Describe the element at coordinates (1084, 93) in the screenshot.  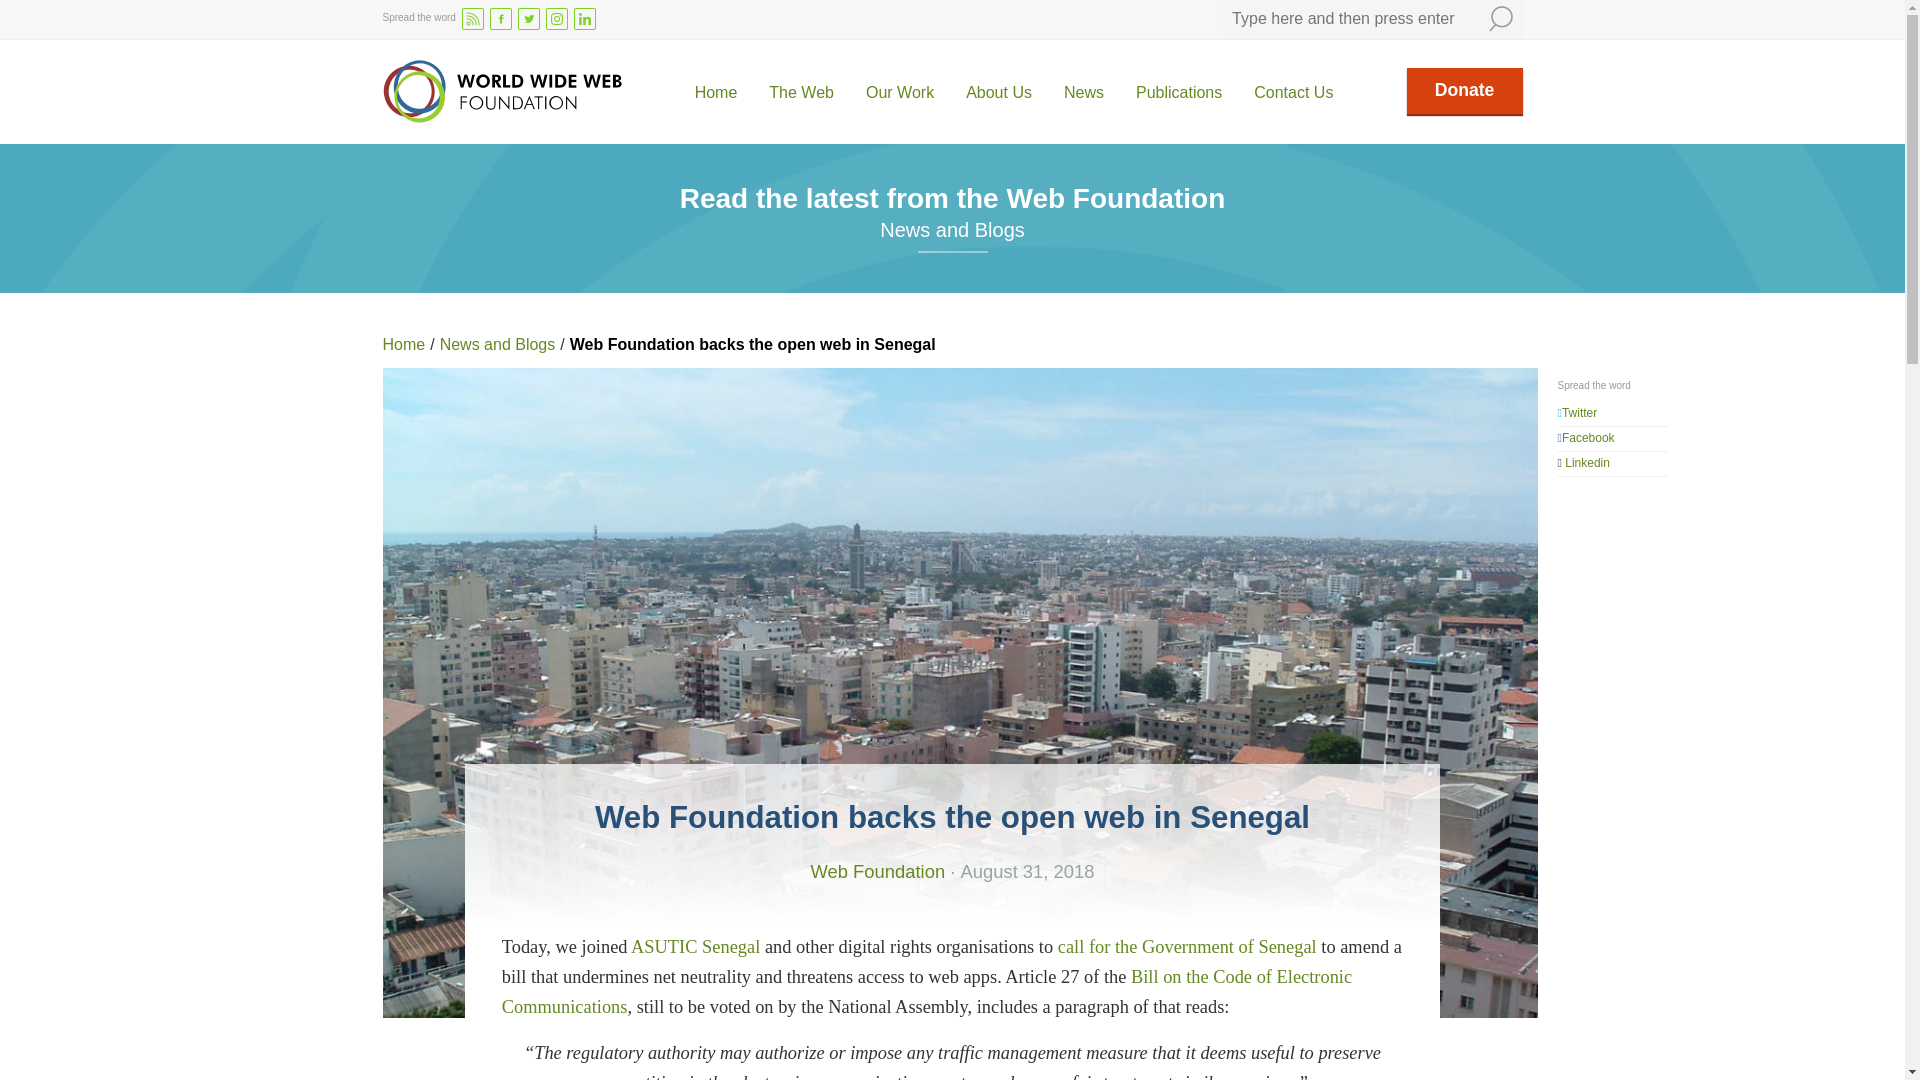
I see `News` at that location.